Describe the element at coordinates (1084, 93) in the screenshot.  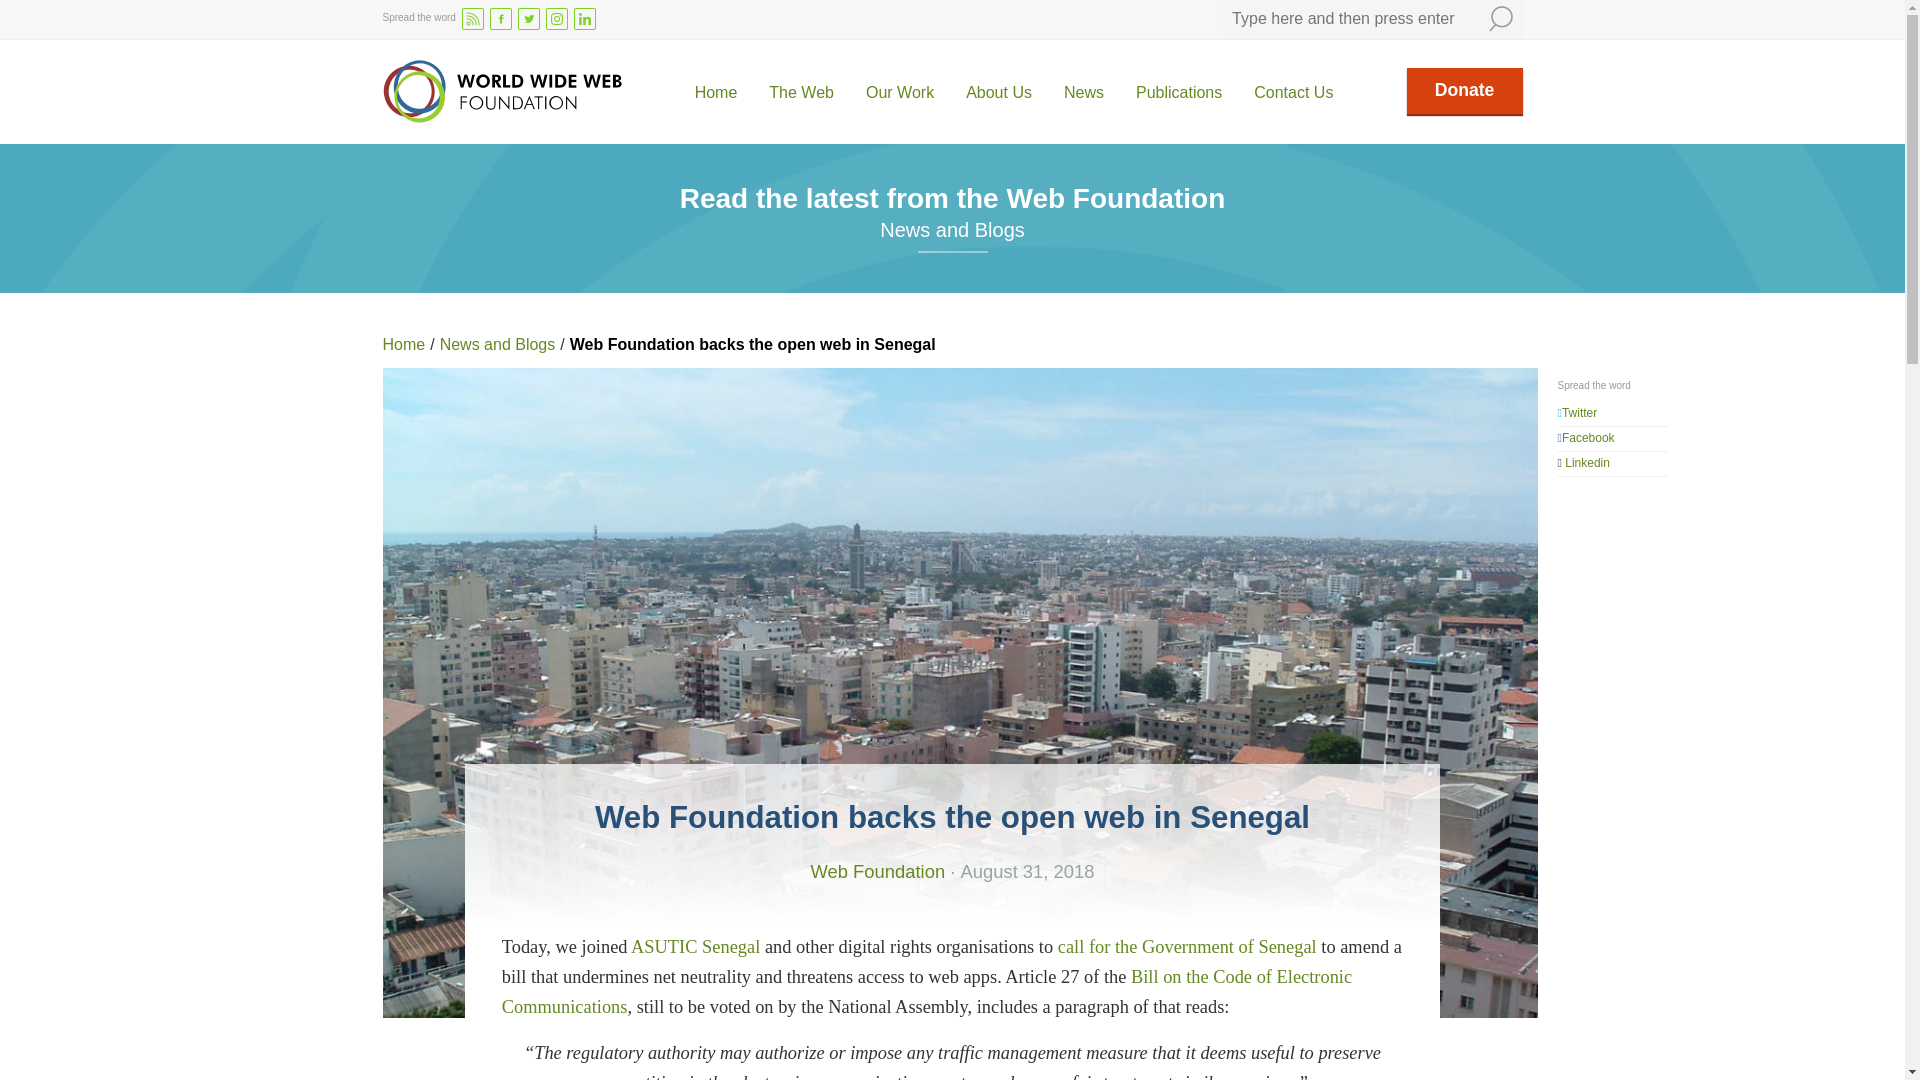
I see `News` at that location.